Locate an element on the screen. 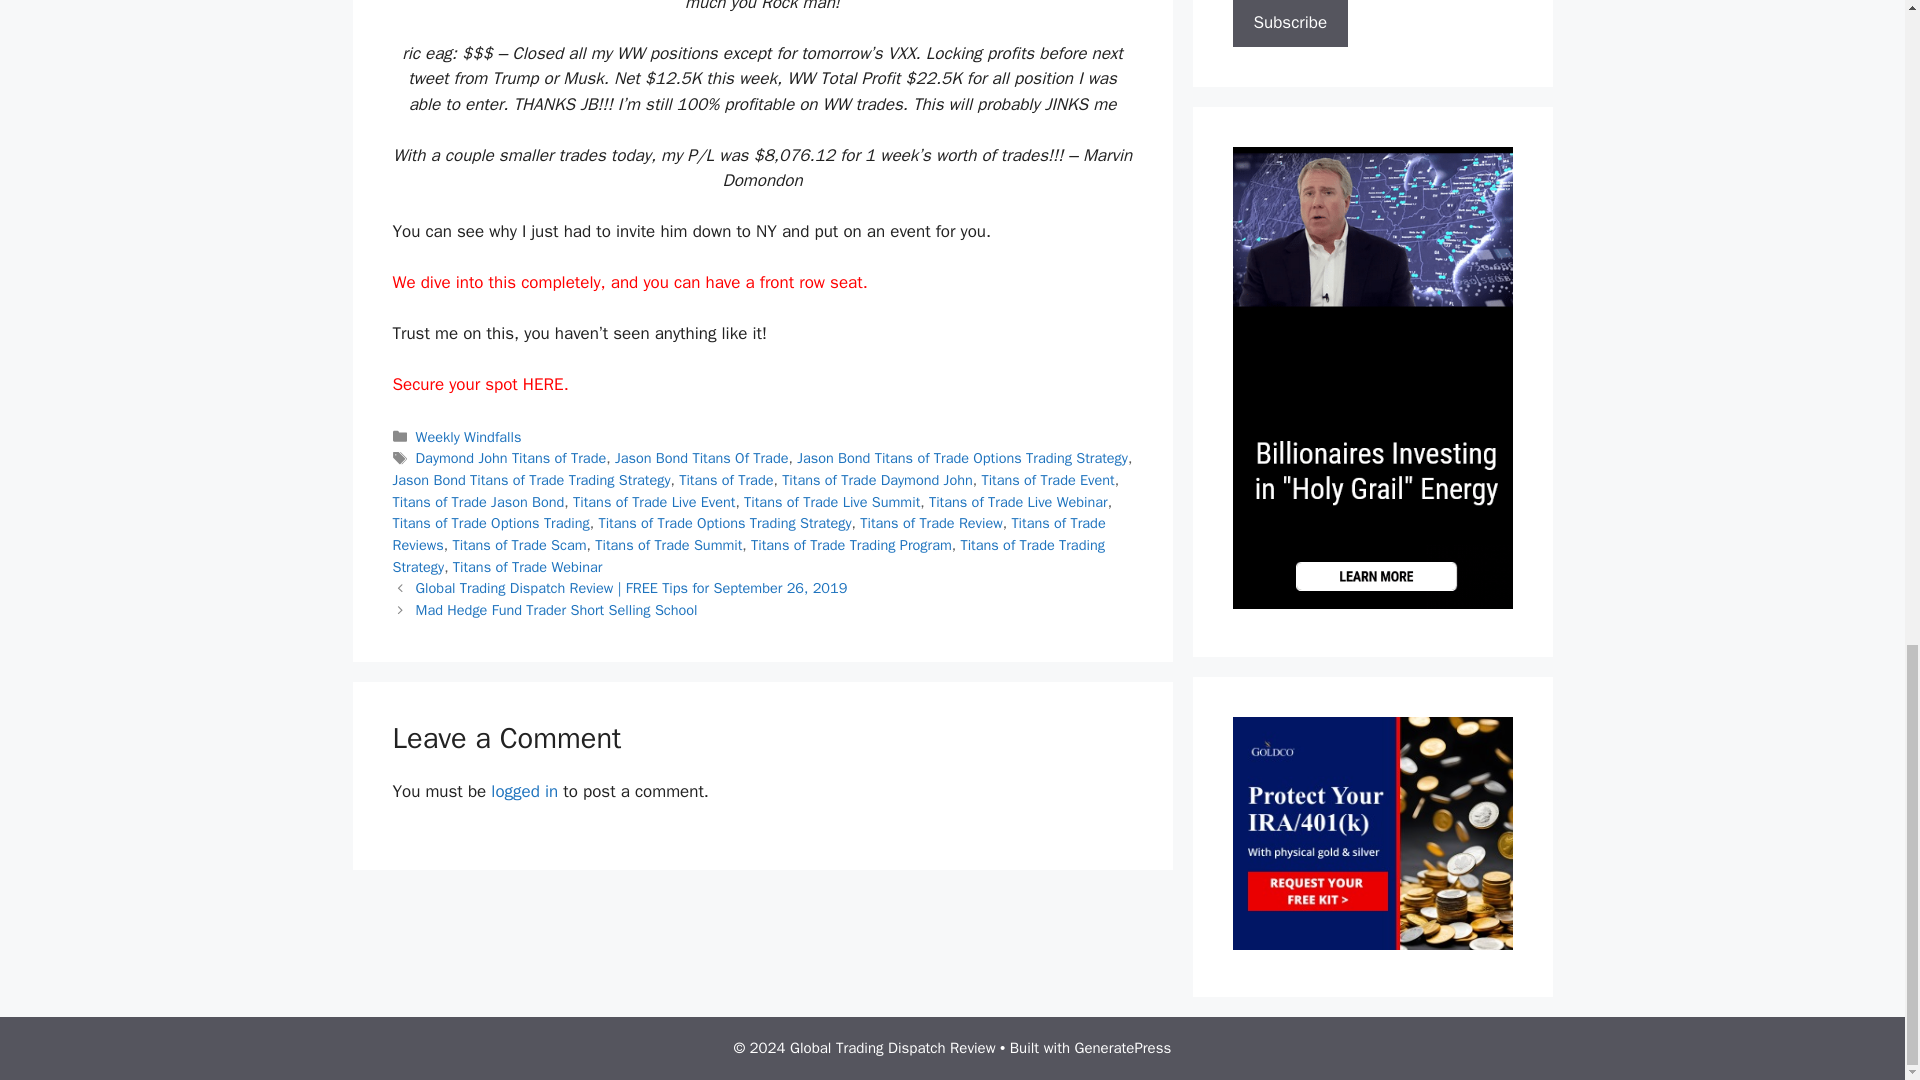 The width and height of the screenshot is (1920, 1080). Titans of Trade Review is located at coordinates (931, 523).